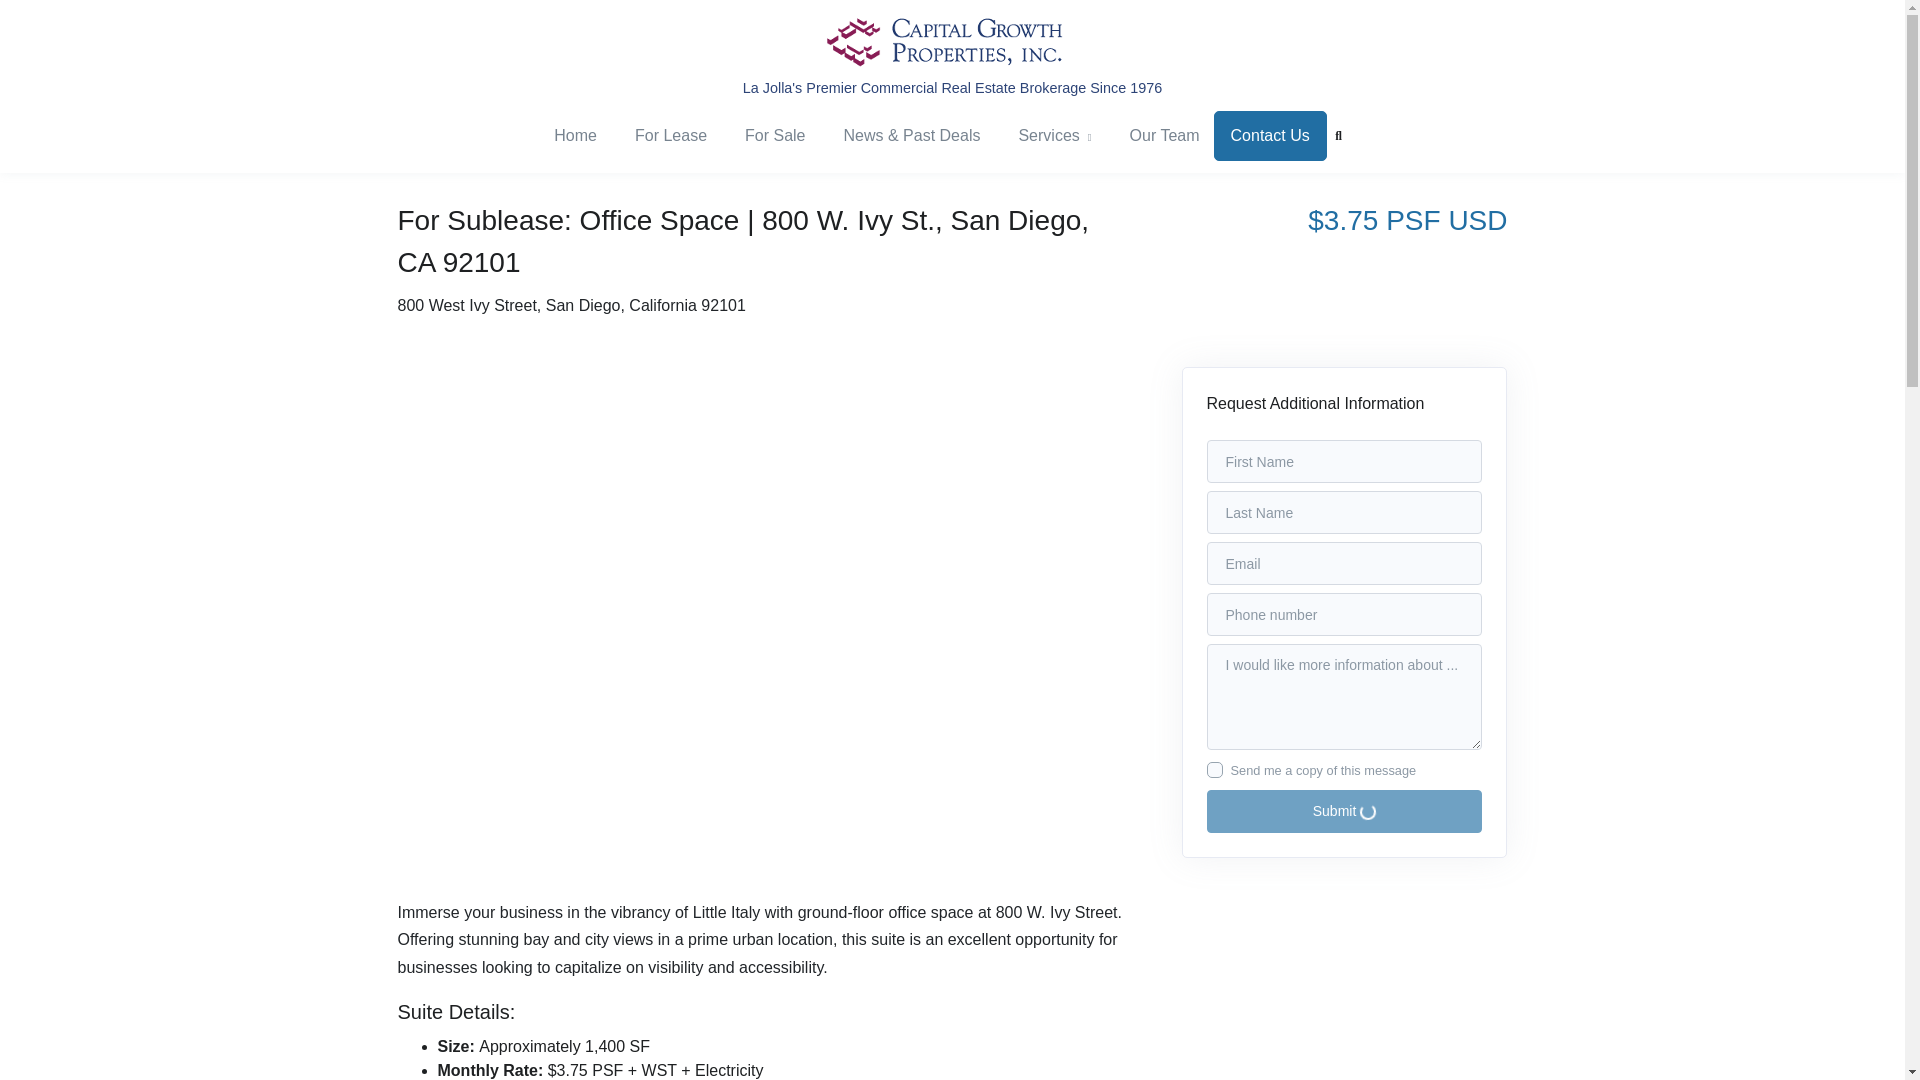  Describe the element at coordinates (770, 136) in the screenshot. I see `For Sale` at that location.